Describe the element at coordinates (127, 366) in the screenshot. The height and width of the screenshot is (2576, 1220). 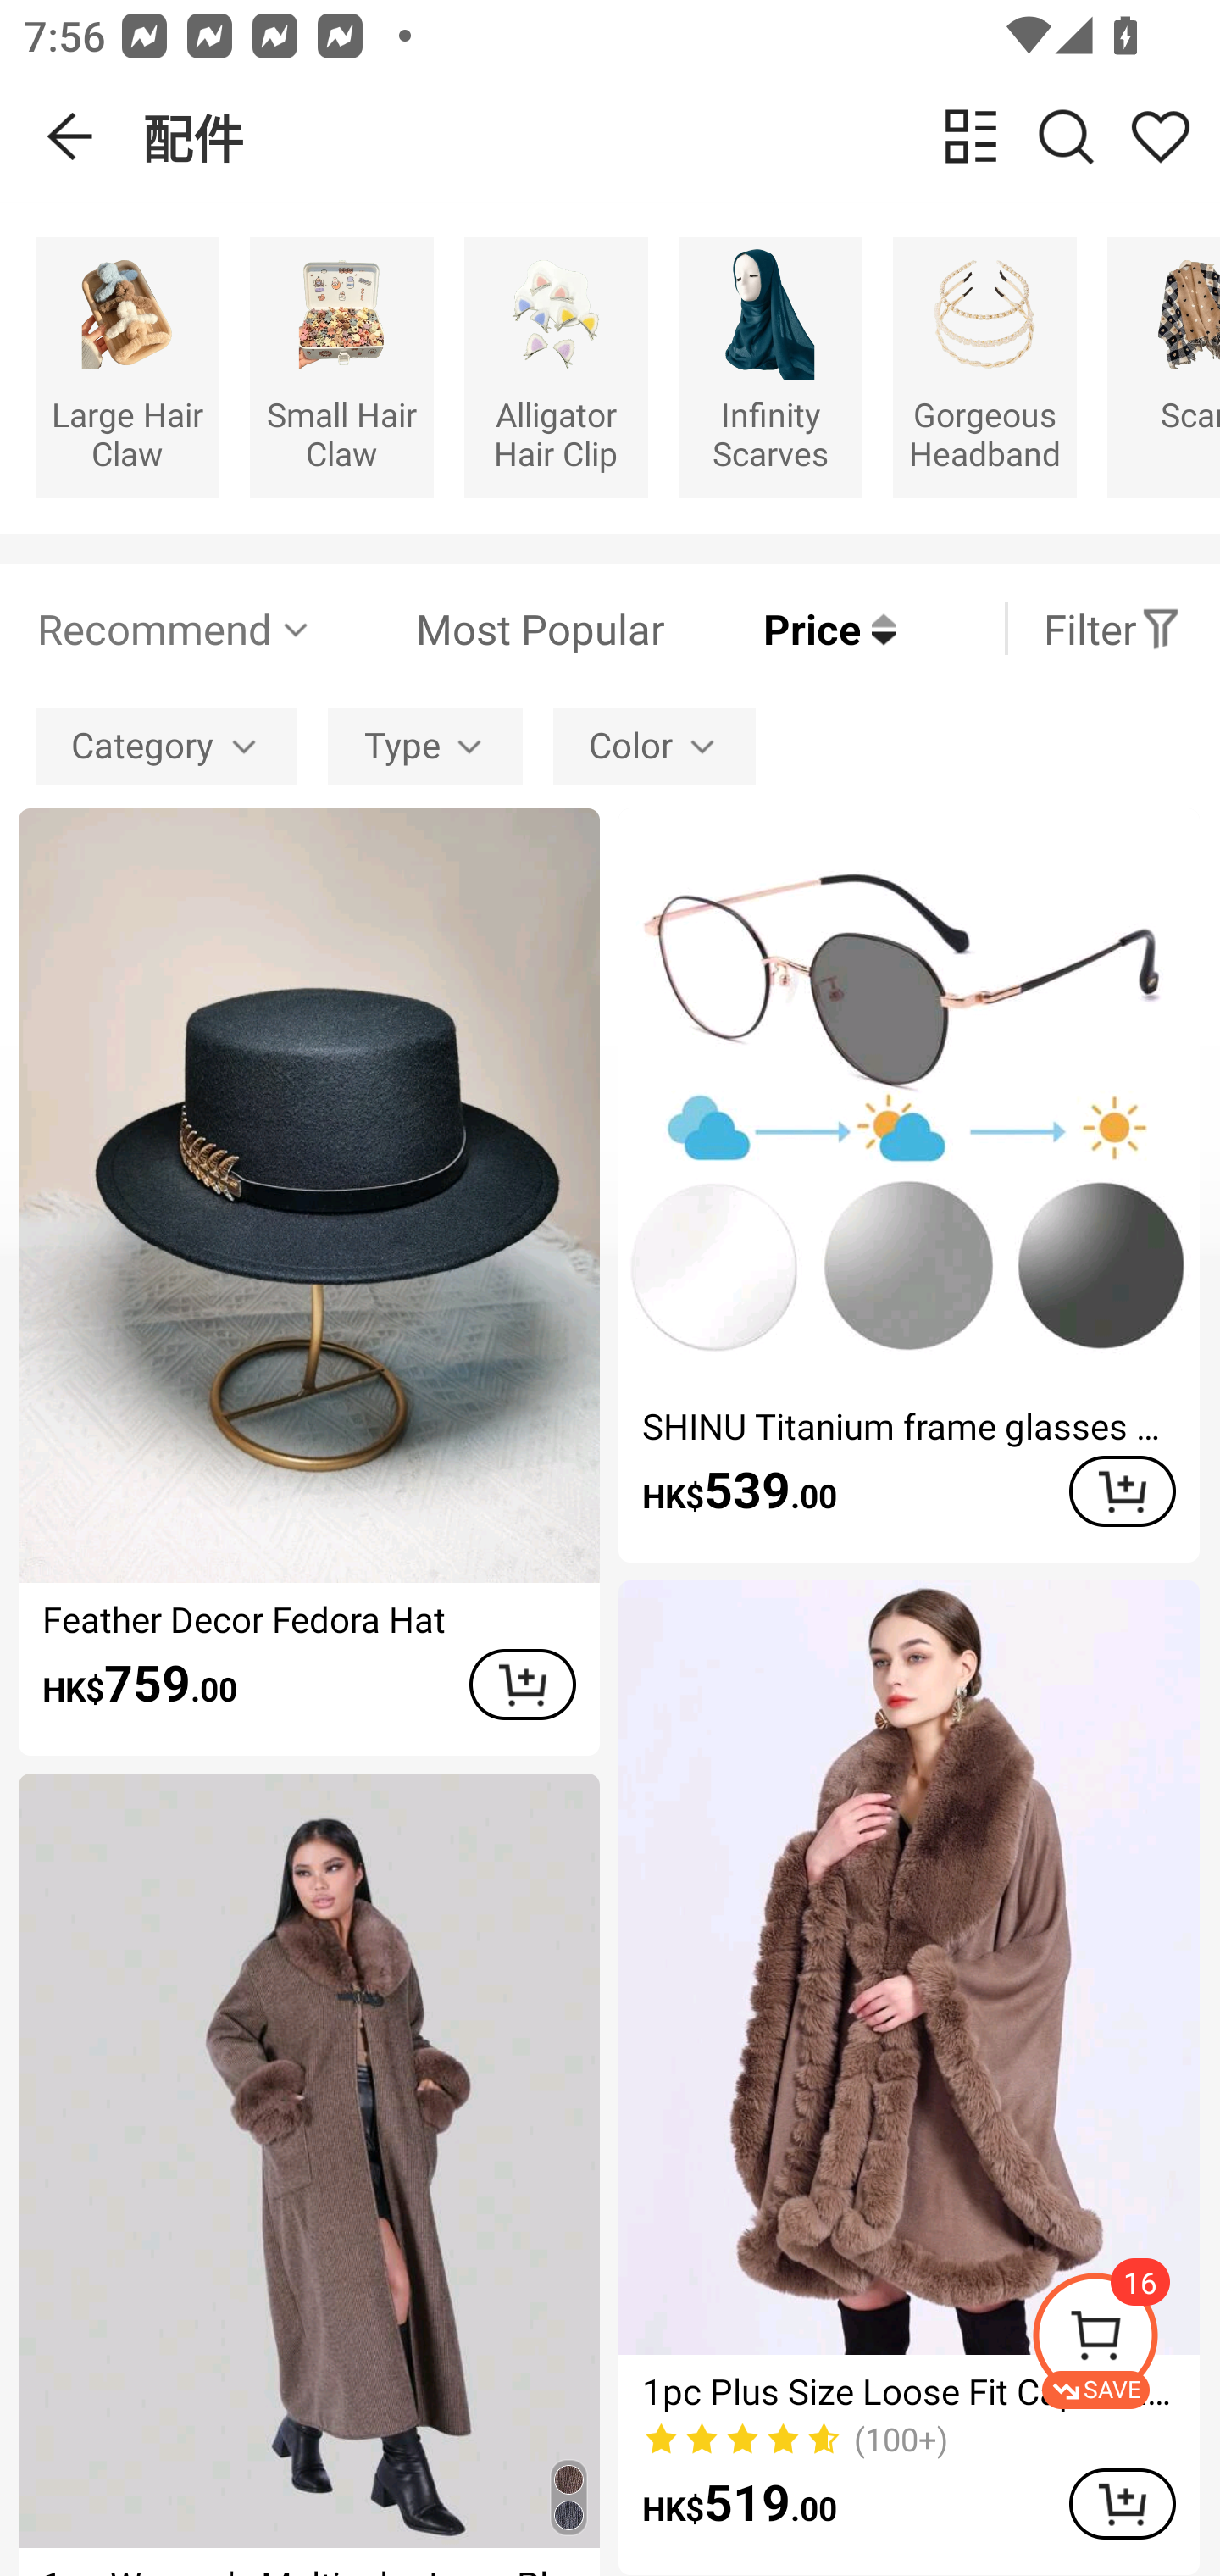
I see `Large Hair Claw` at that location.